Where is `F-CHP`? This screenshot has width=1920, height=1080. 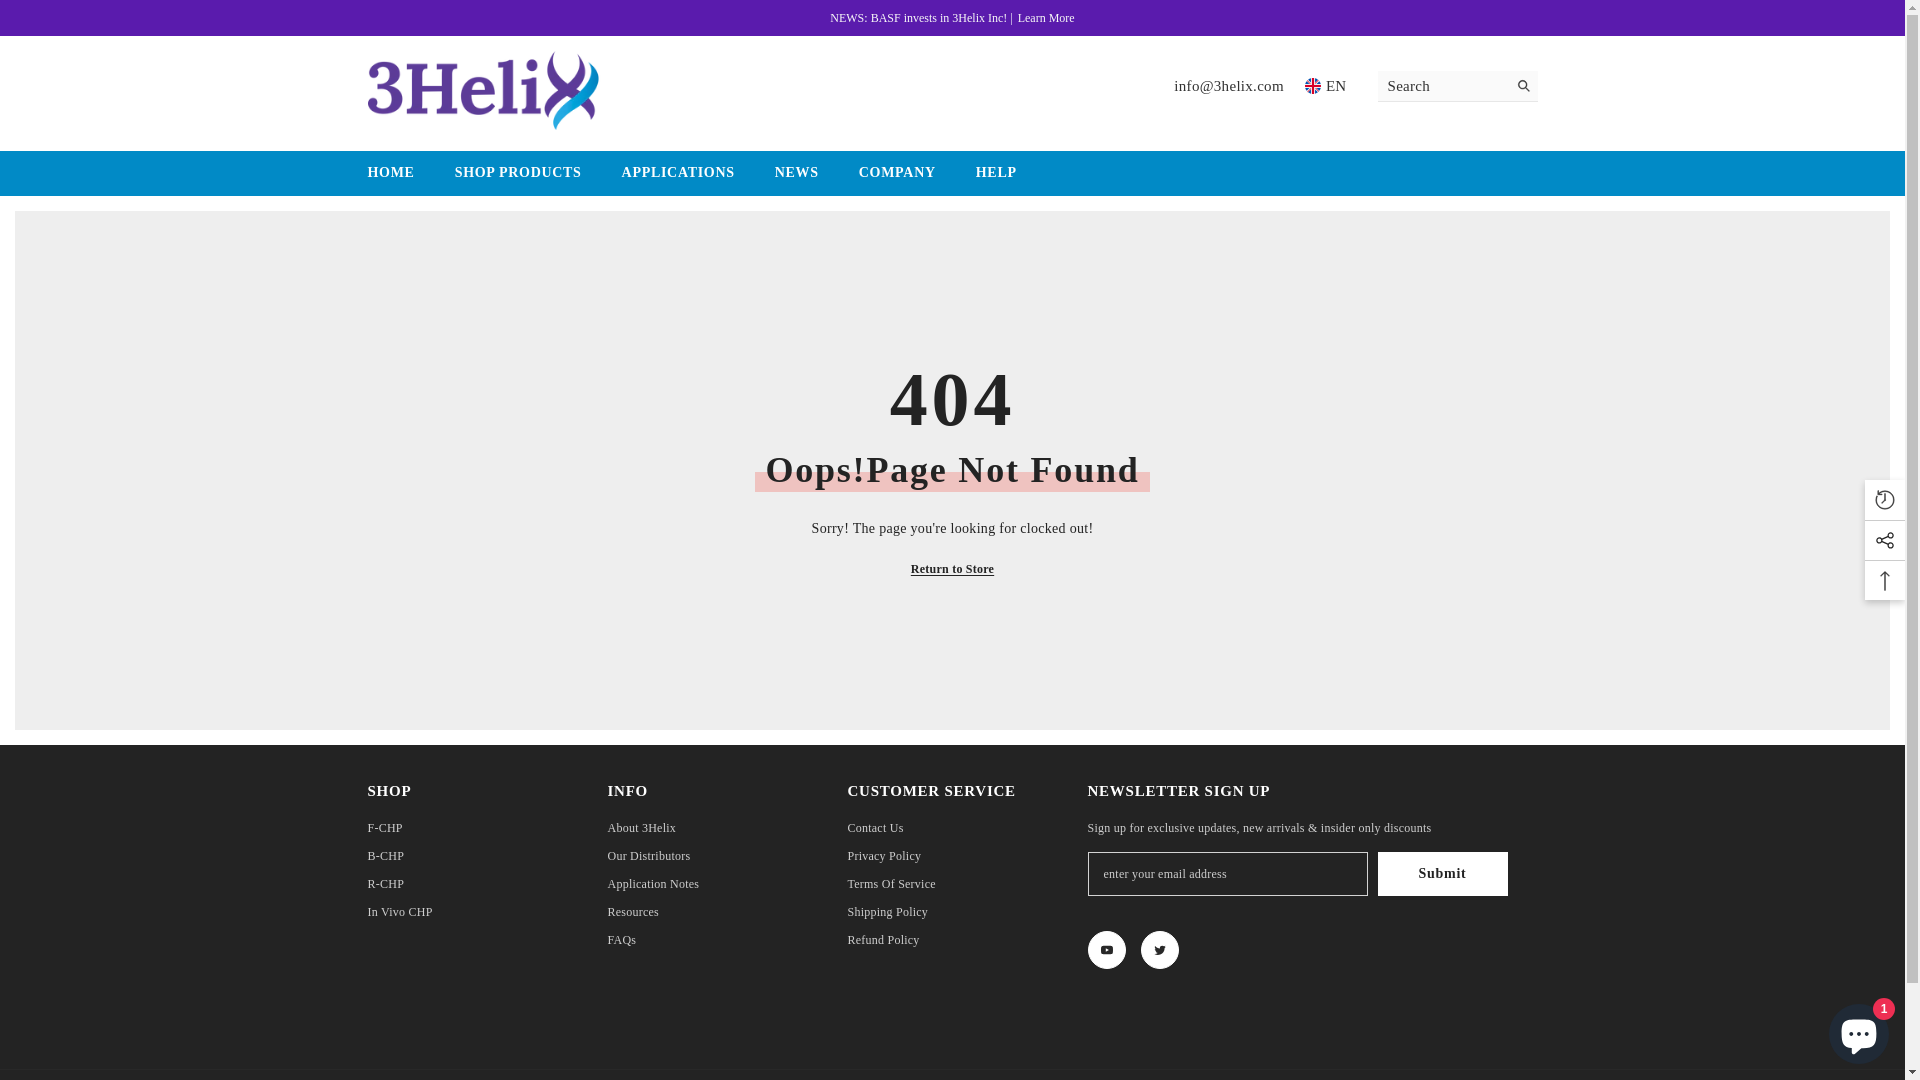 F-CHP is located at coordinates (386, 828).